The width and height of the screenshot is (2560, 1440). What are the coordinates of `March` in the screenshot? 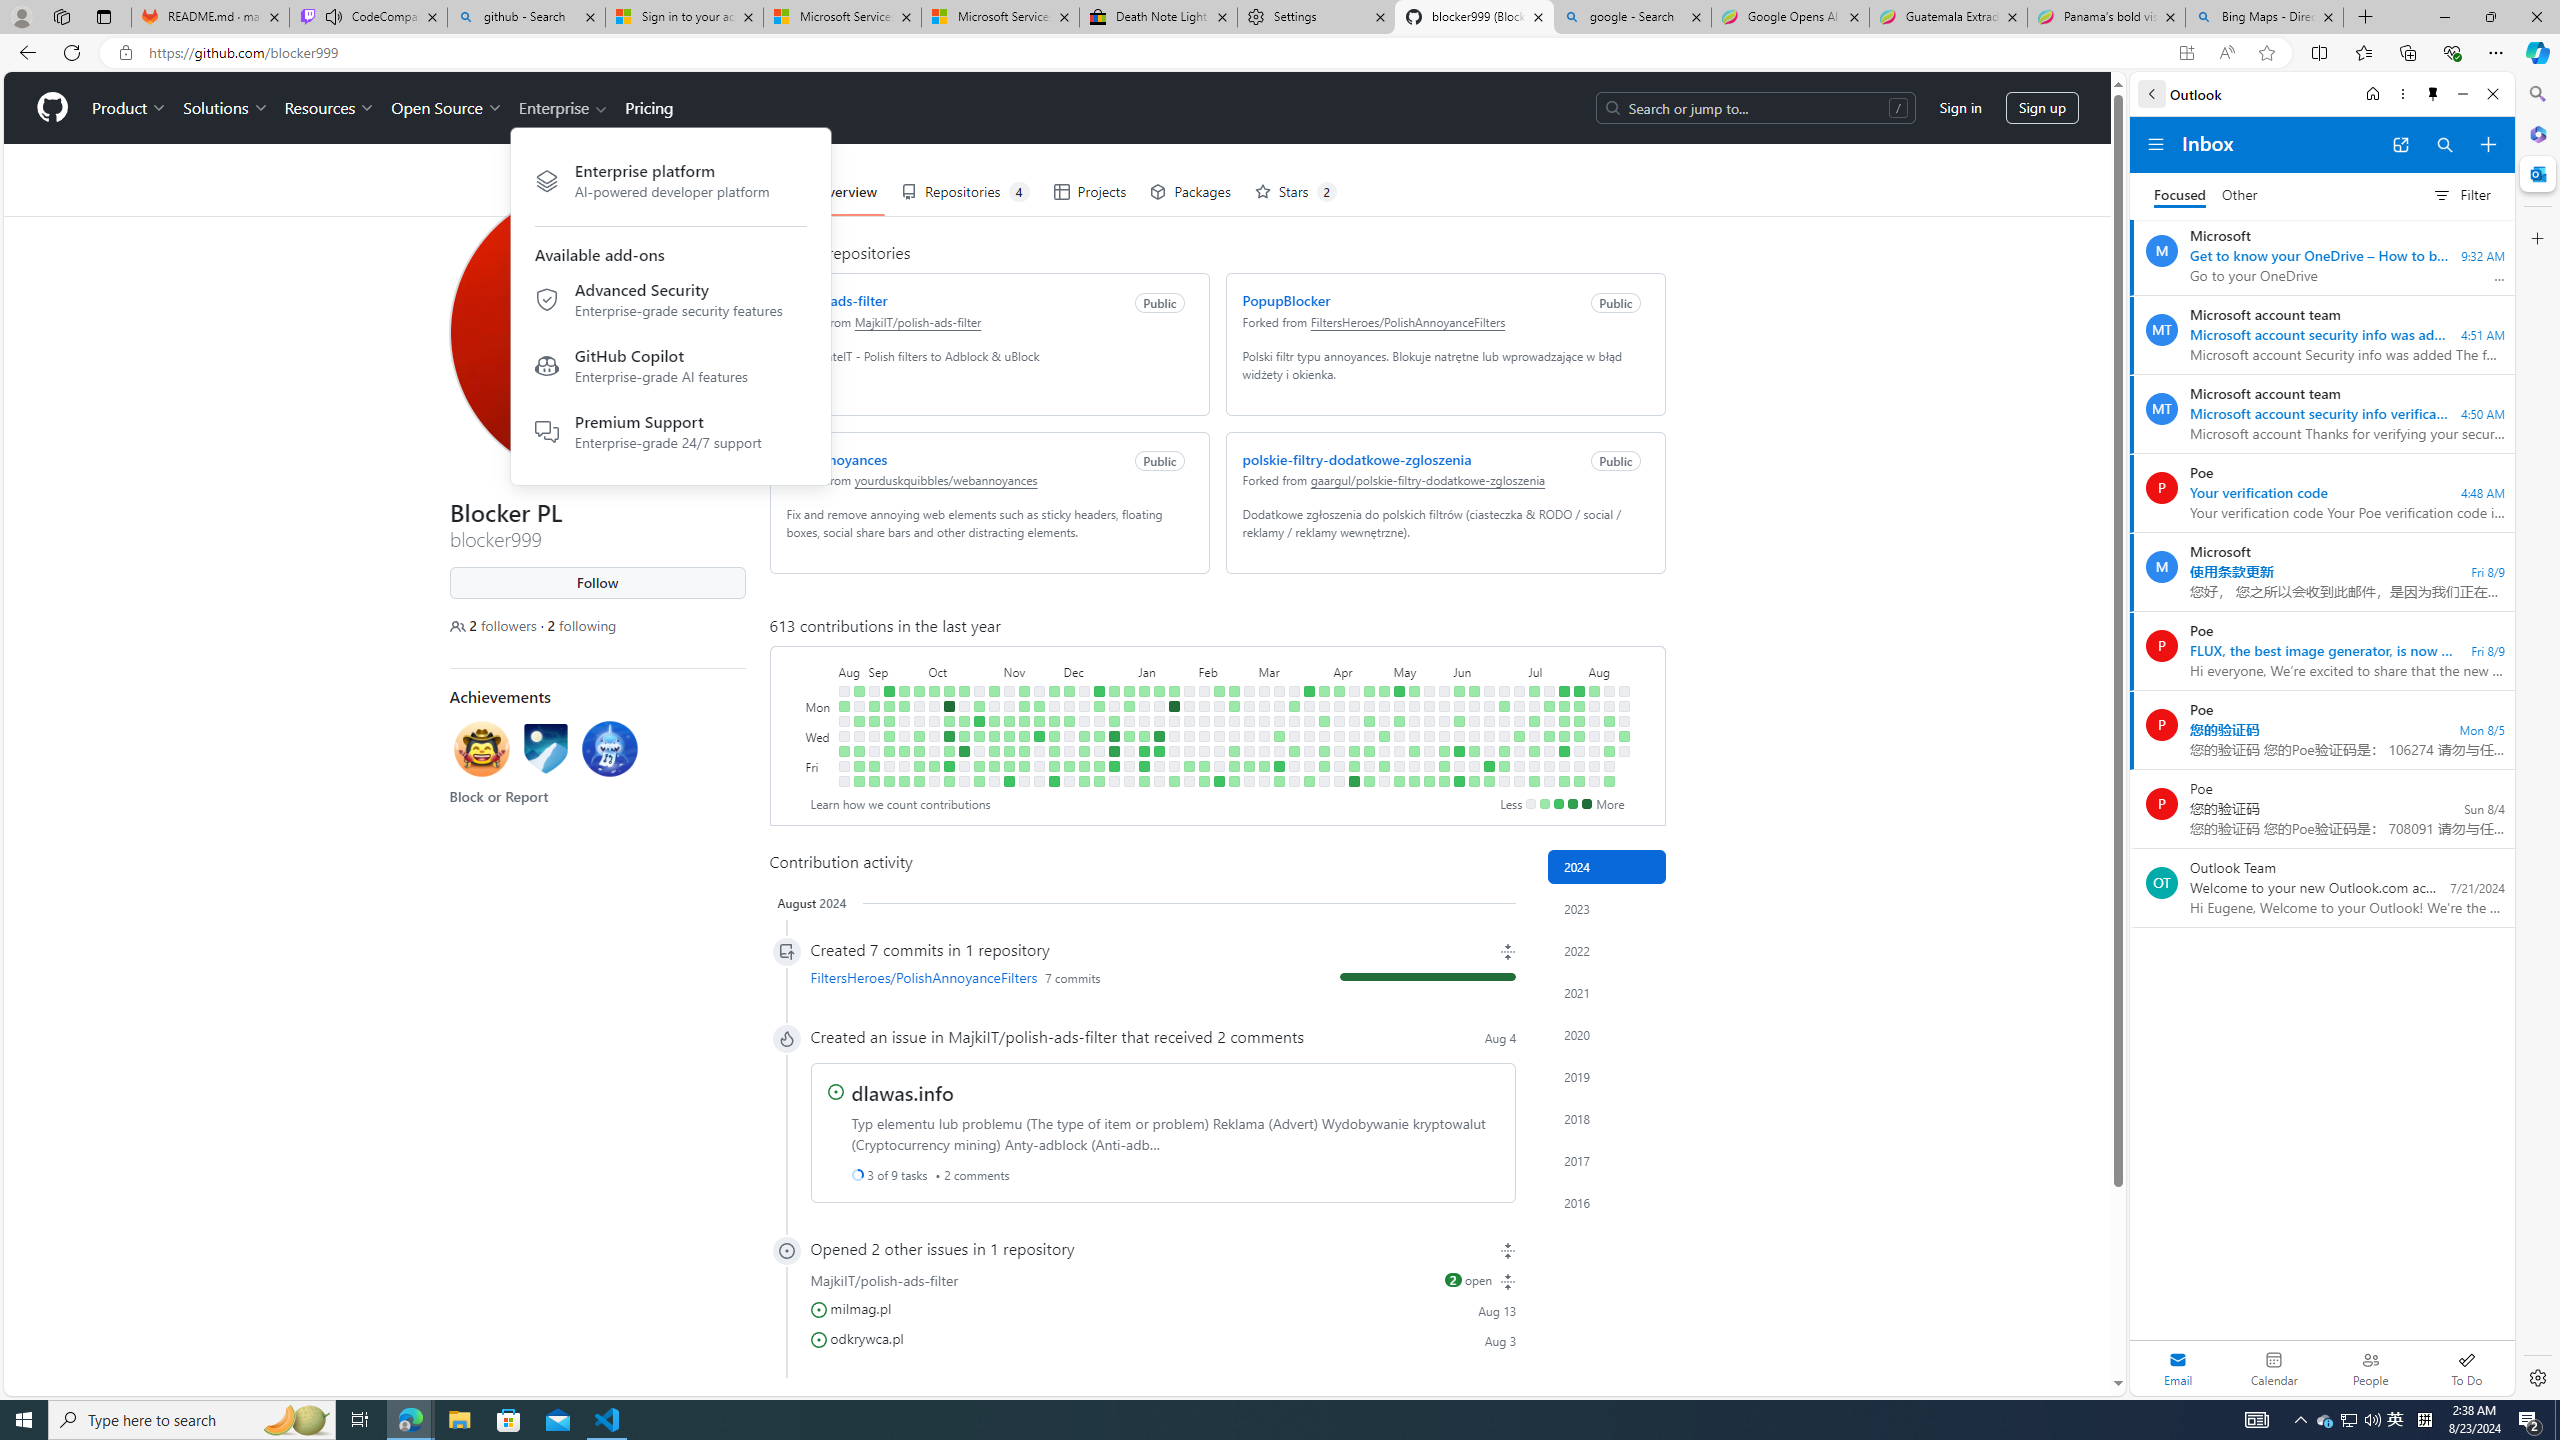 It's located at (1294, 670).